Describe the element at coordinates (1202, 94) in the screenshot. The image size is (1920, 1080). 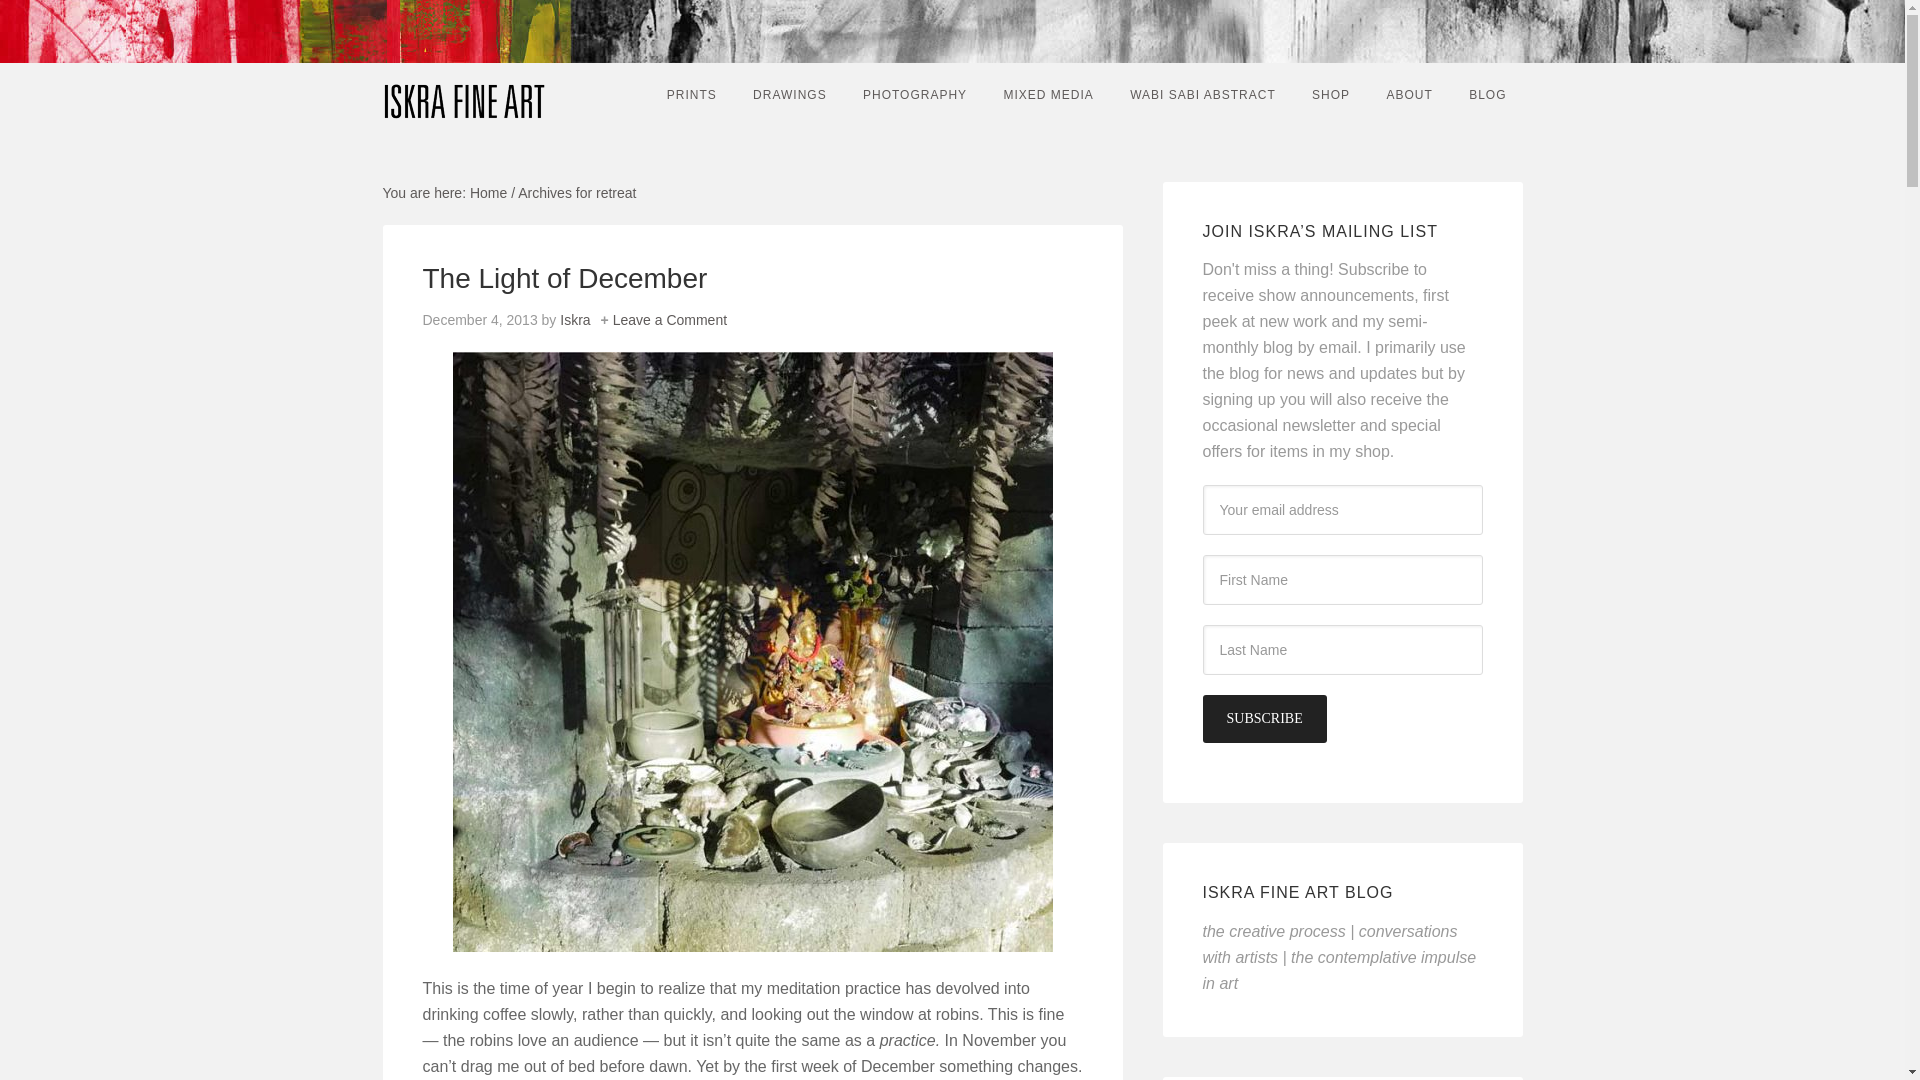
I see `WABI SABI ABSTRACT` at that location.